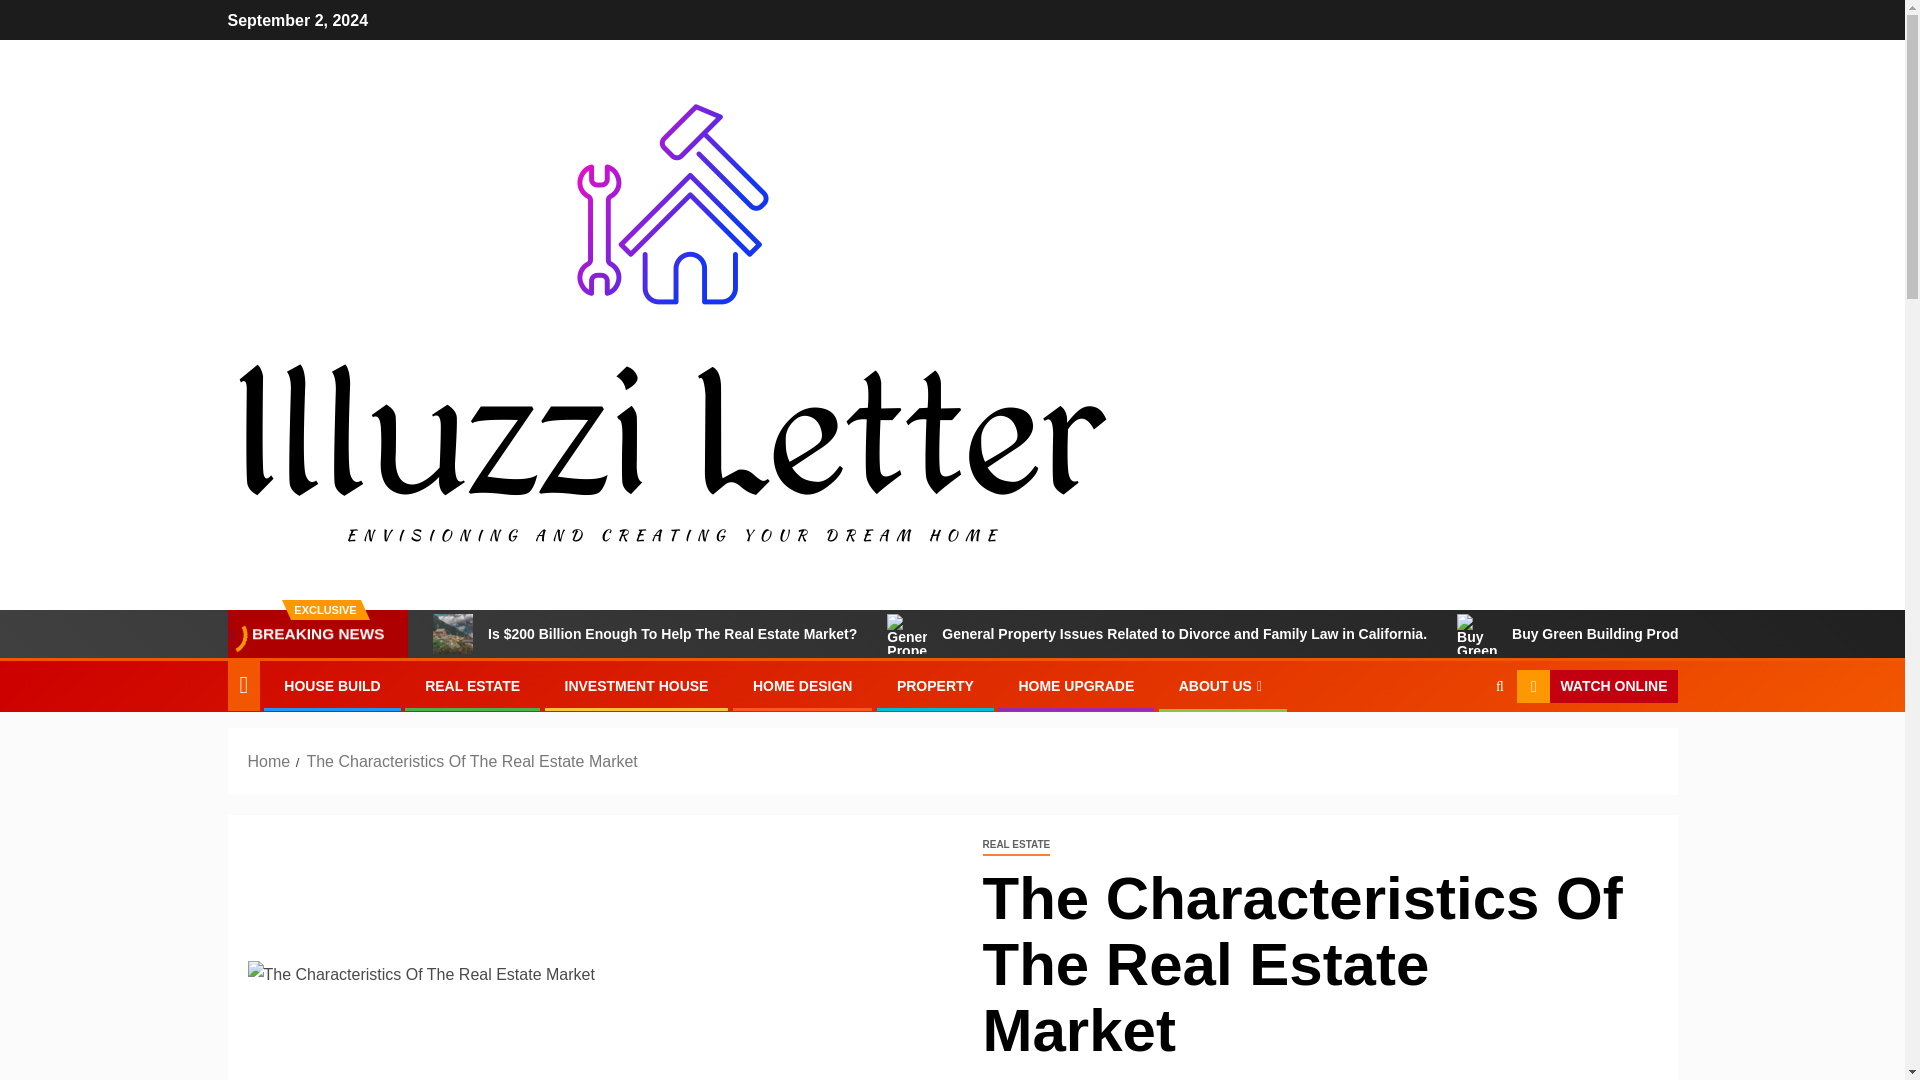  Describe the element at coordinates (1016, 845) in the screenshot. I see `REAL ESTATE` at that location.